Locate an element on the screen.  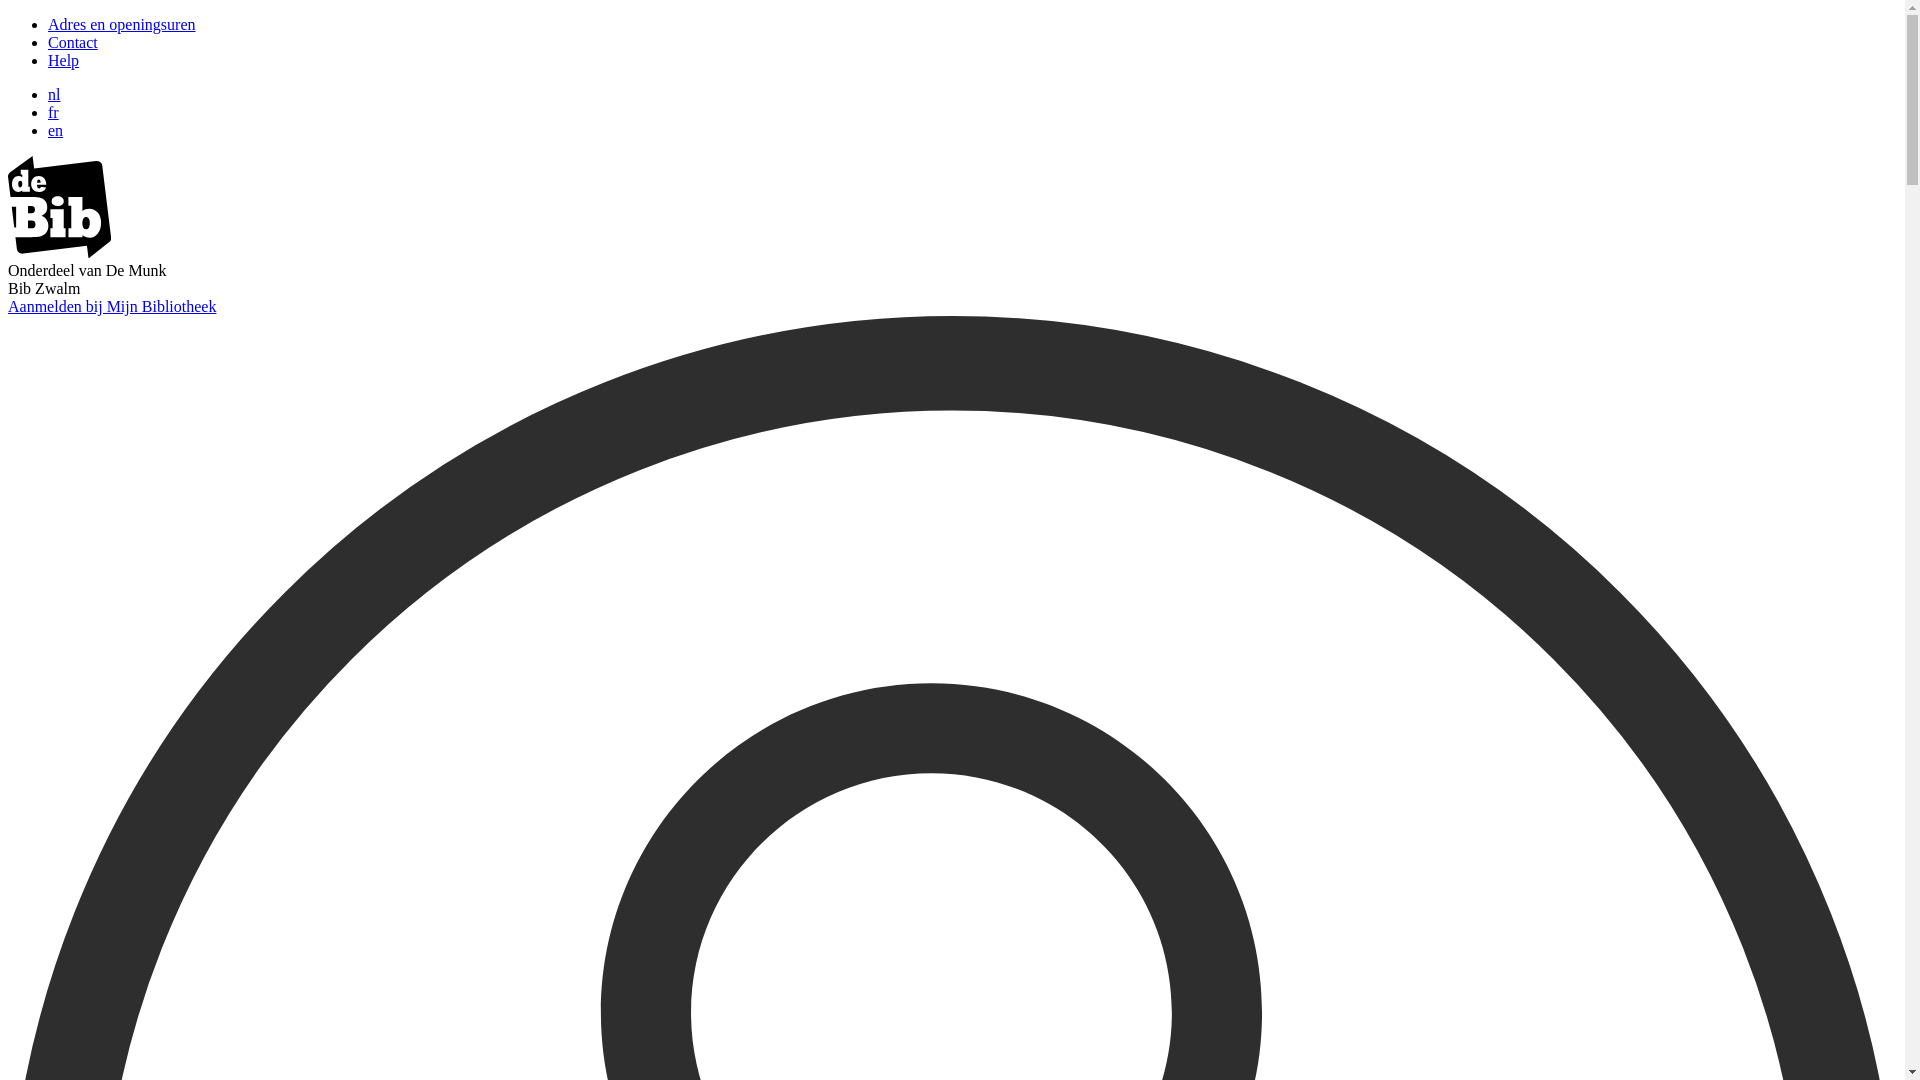
Contact is located at coordinates (73, 42).